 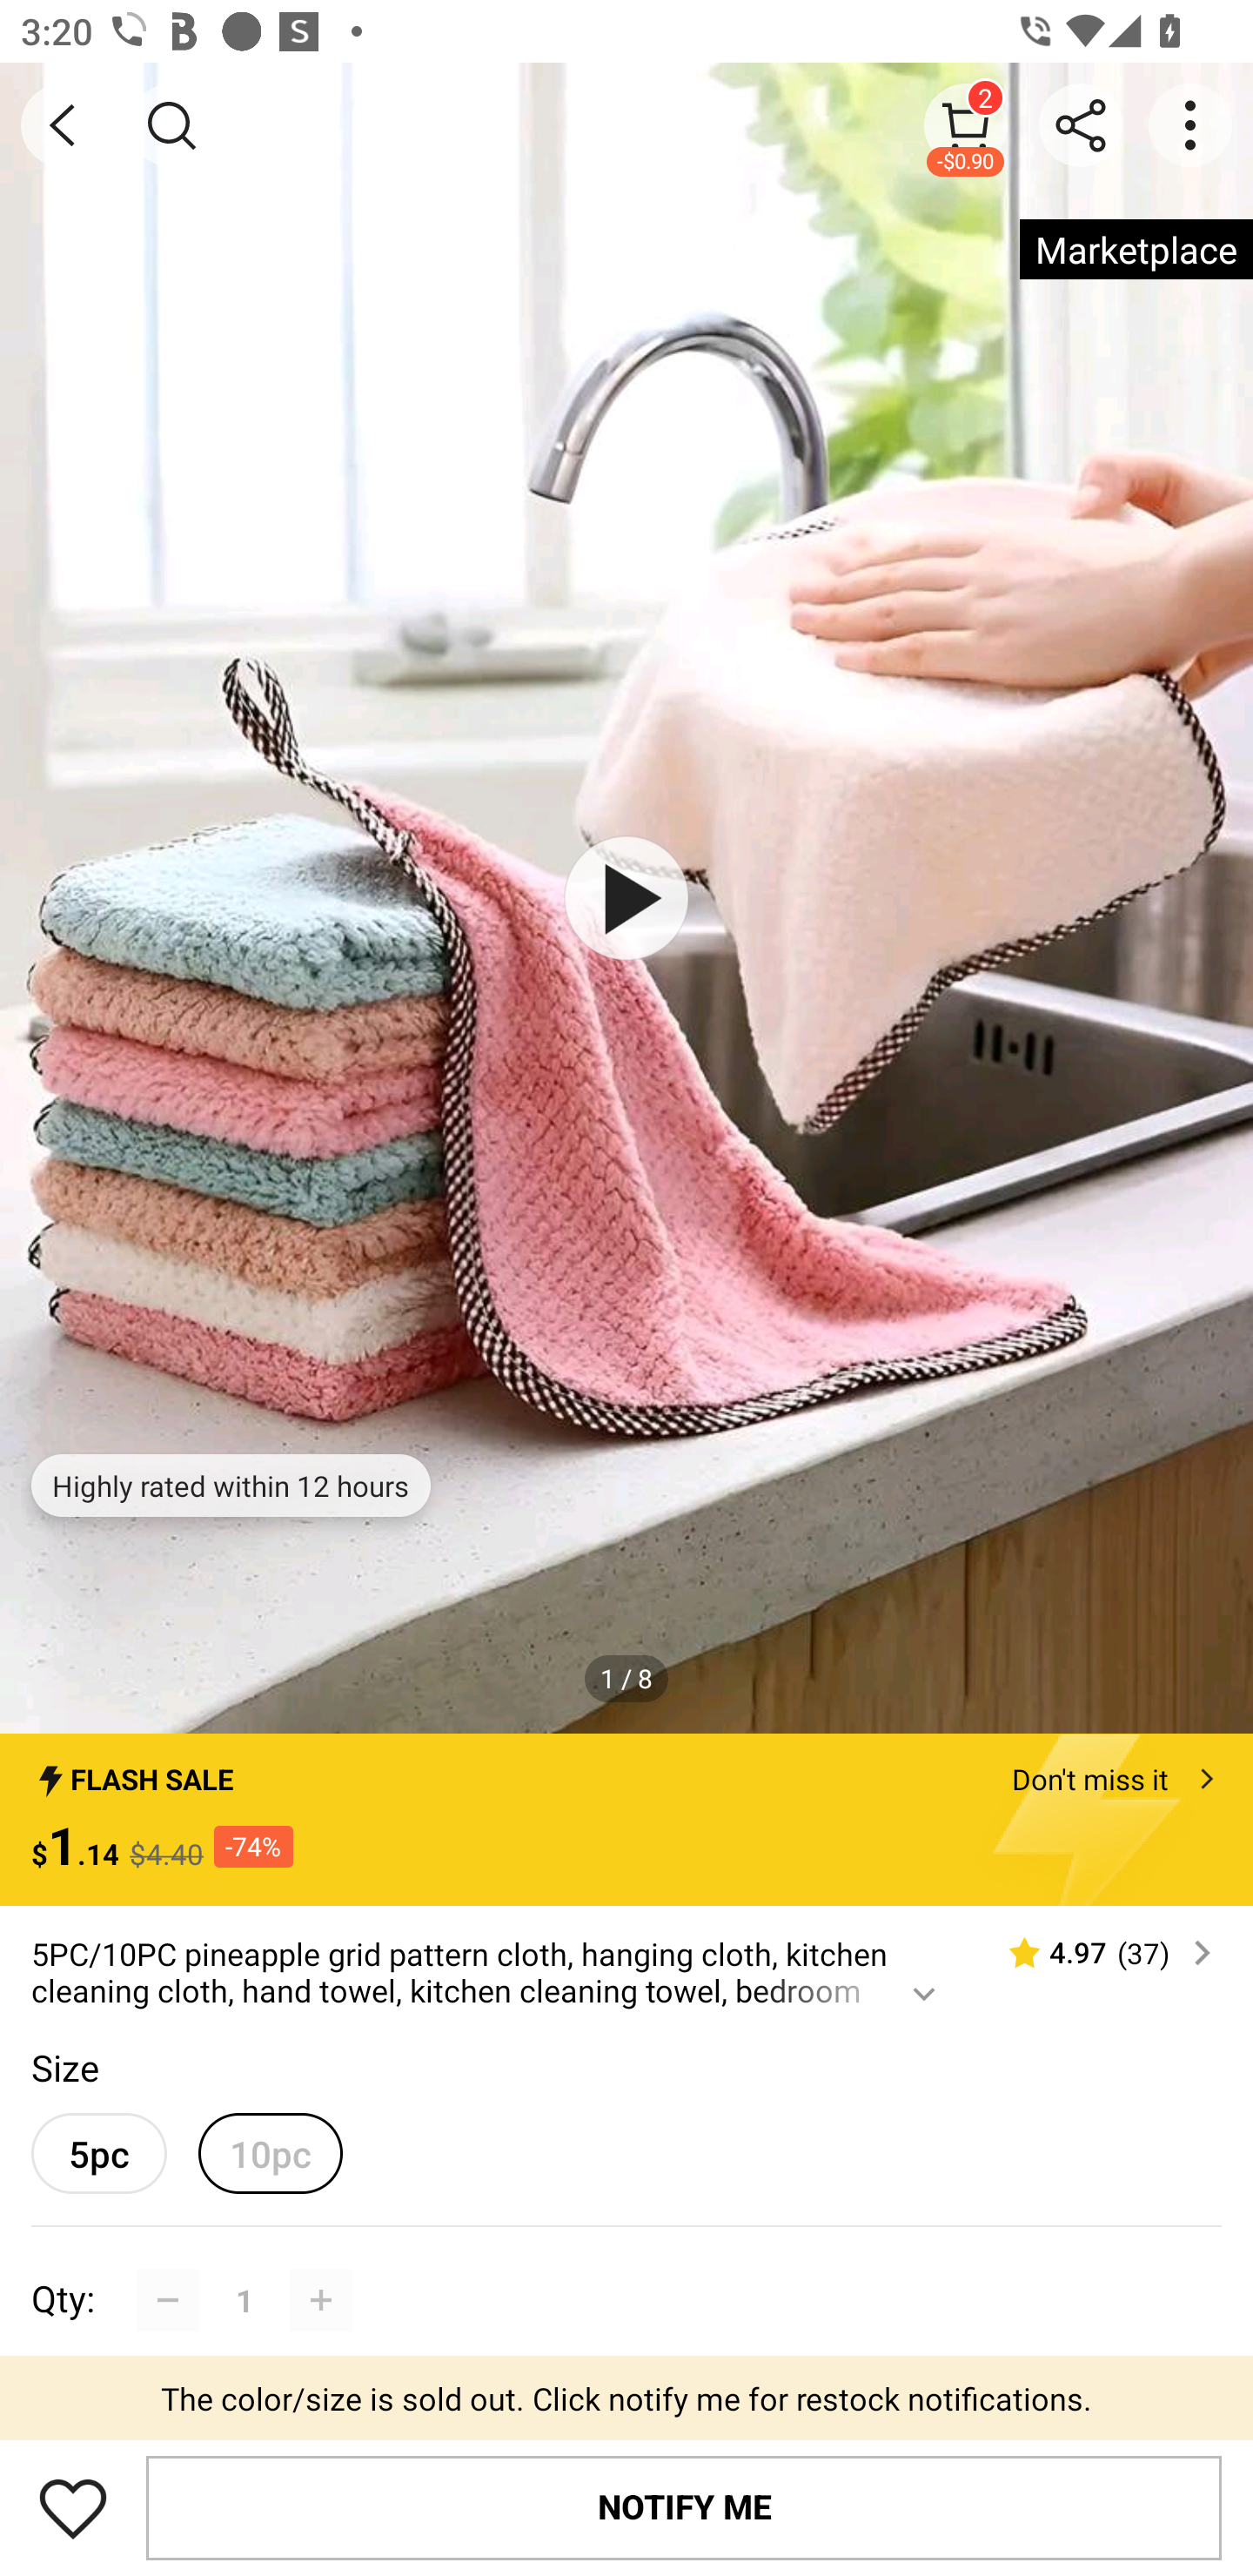 I want to click on Save, so click(x=73, y=2507).